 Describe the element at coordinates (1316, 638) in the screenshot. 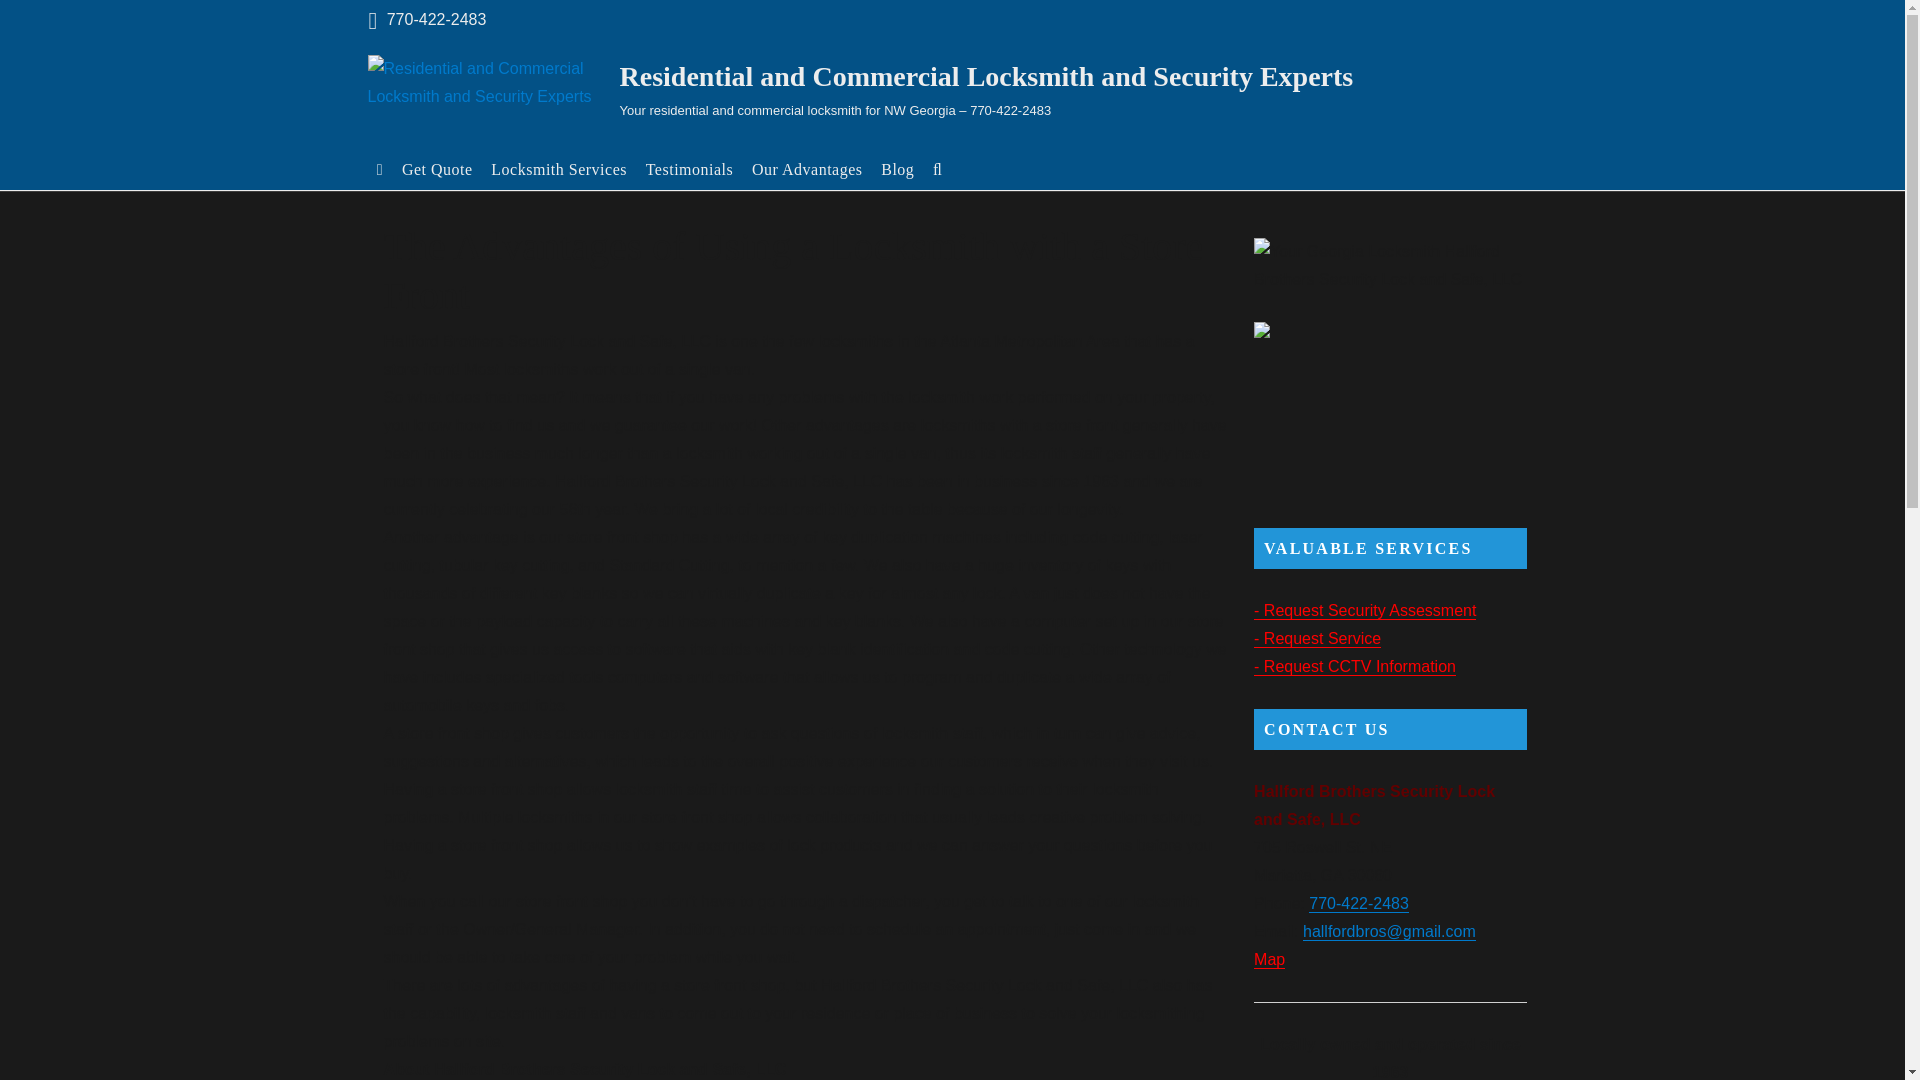

I see `- Request Service` at that location.